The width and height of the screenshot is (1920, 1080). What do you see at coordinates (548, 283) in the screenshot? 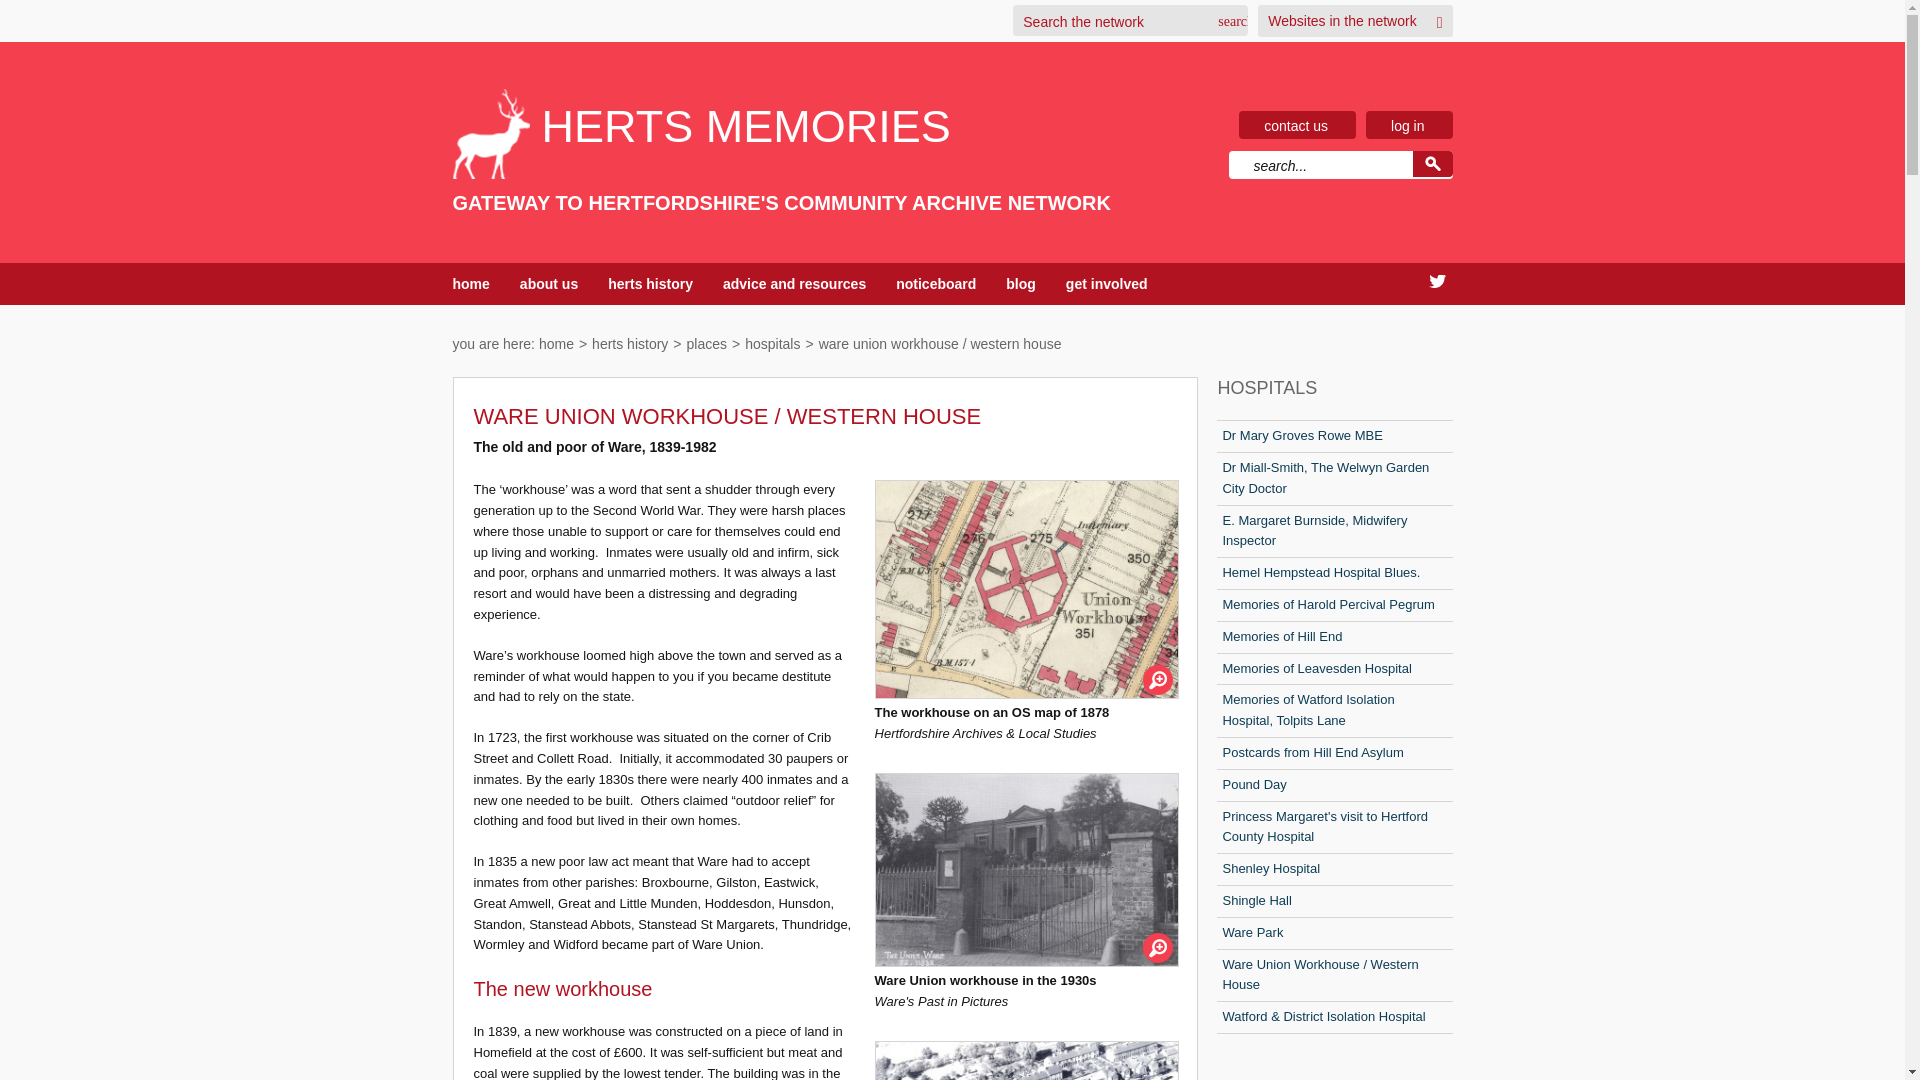
I see `about us` at bounding box center [548, 283].